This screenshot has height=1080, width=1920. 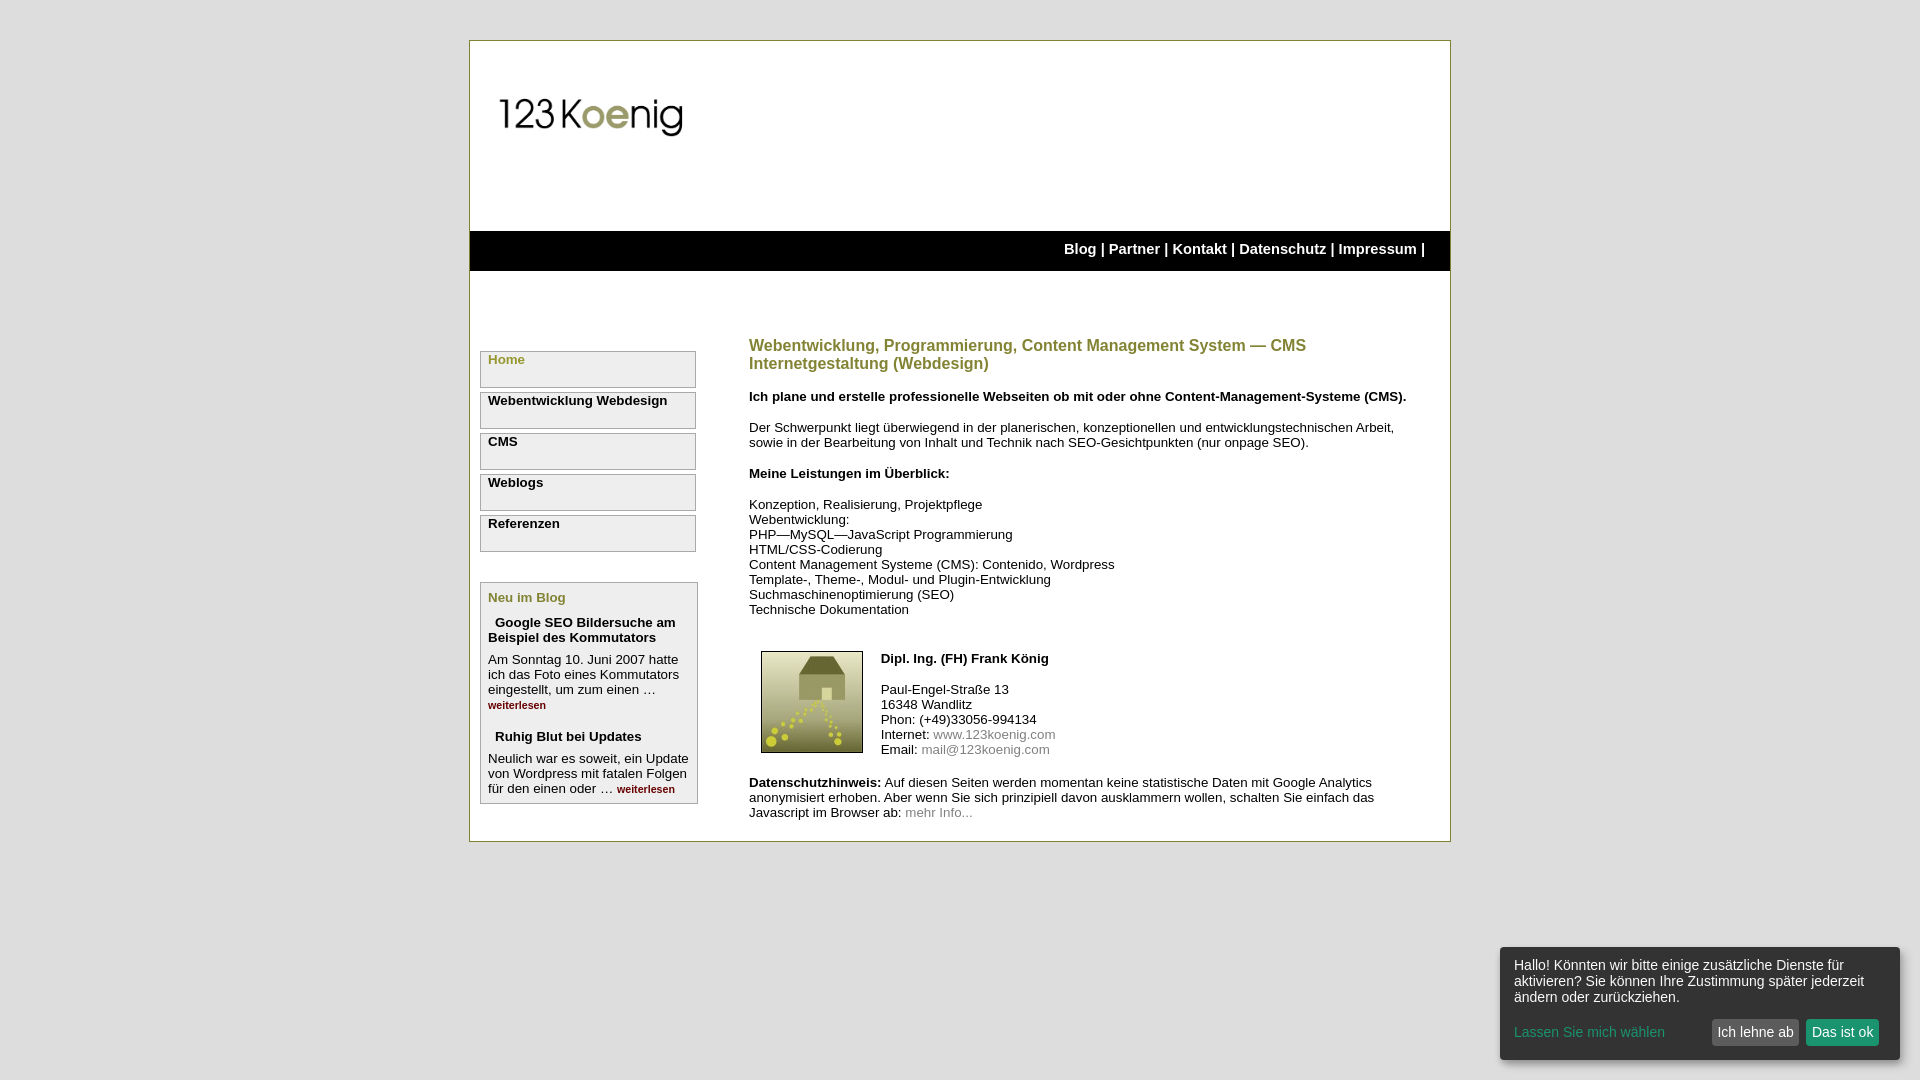 What do you see at coordinates (588, 370) in the screenshot?
I see `Home` at bounding box center [588, 370].